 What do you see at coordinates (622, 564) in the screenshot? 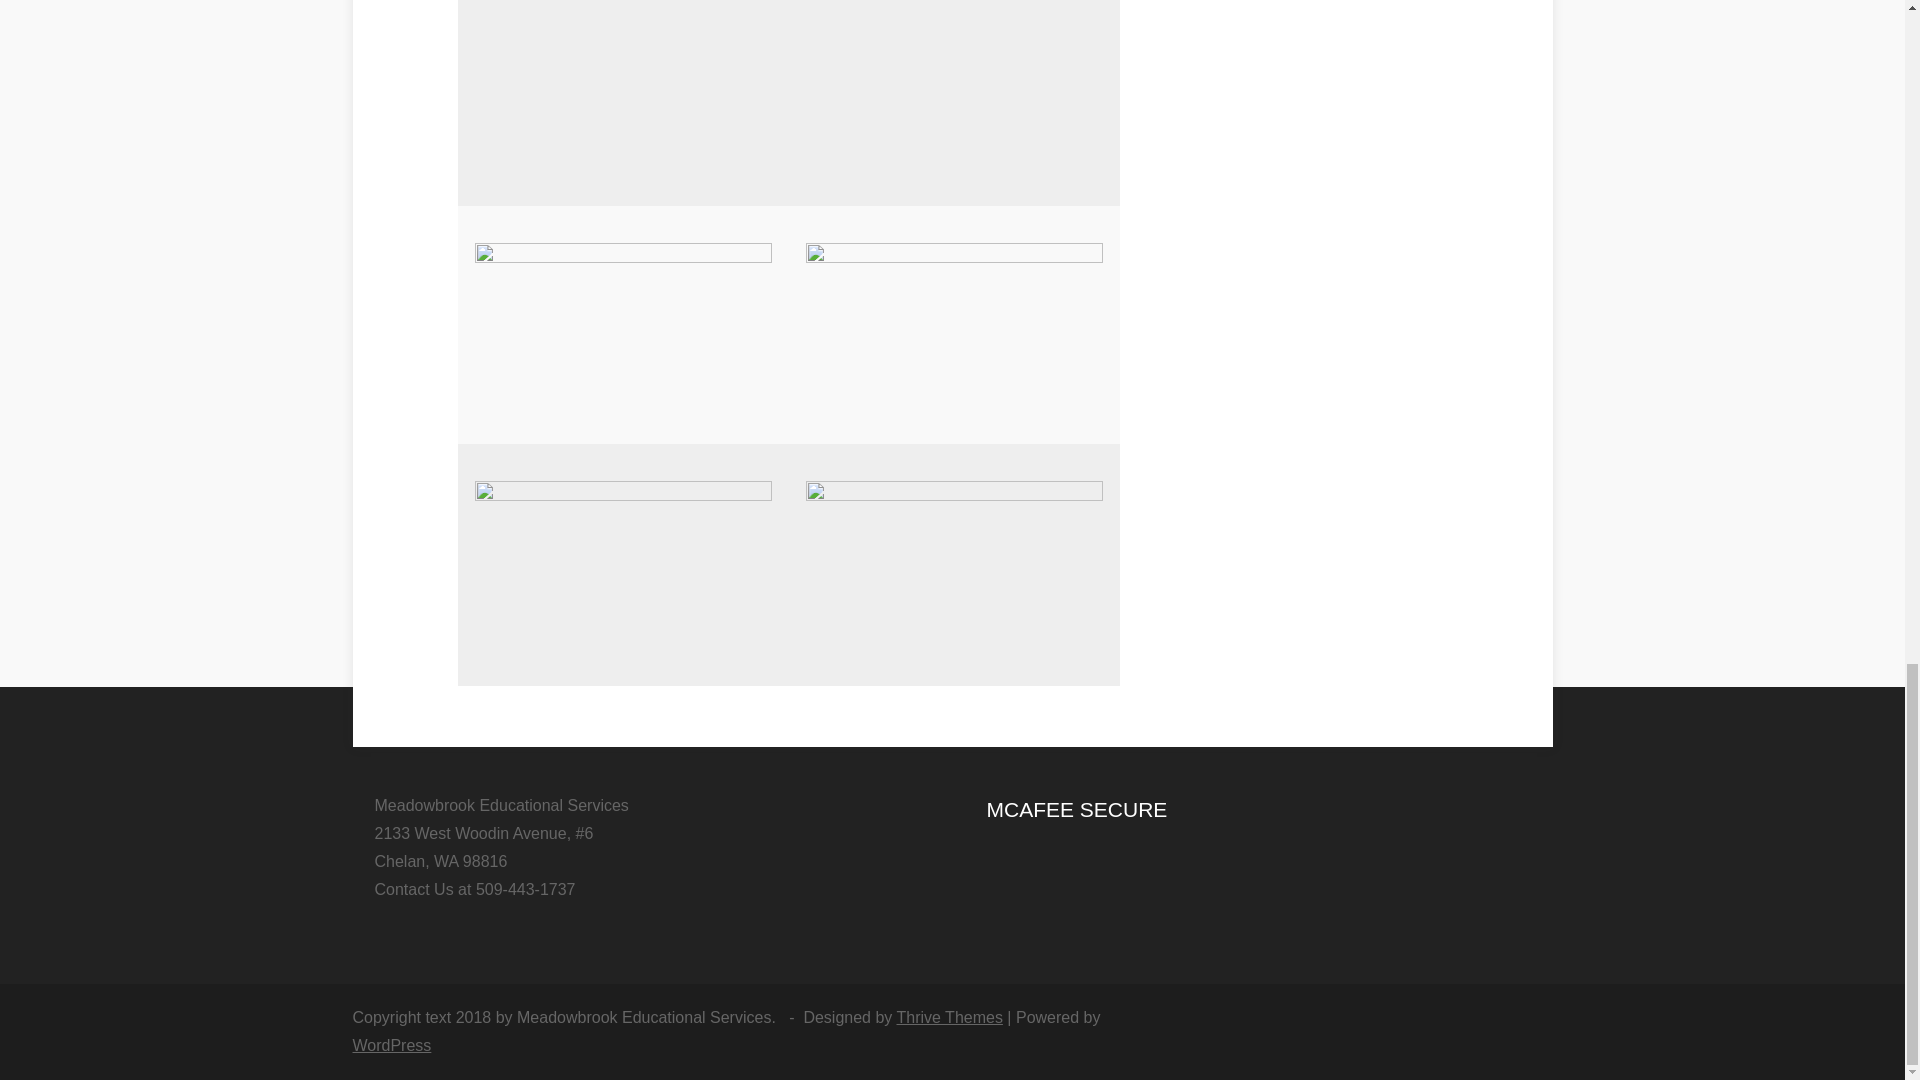
I see `Kit Replentish 4` at bounding box center [622, 564].